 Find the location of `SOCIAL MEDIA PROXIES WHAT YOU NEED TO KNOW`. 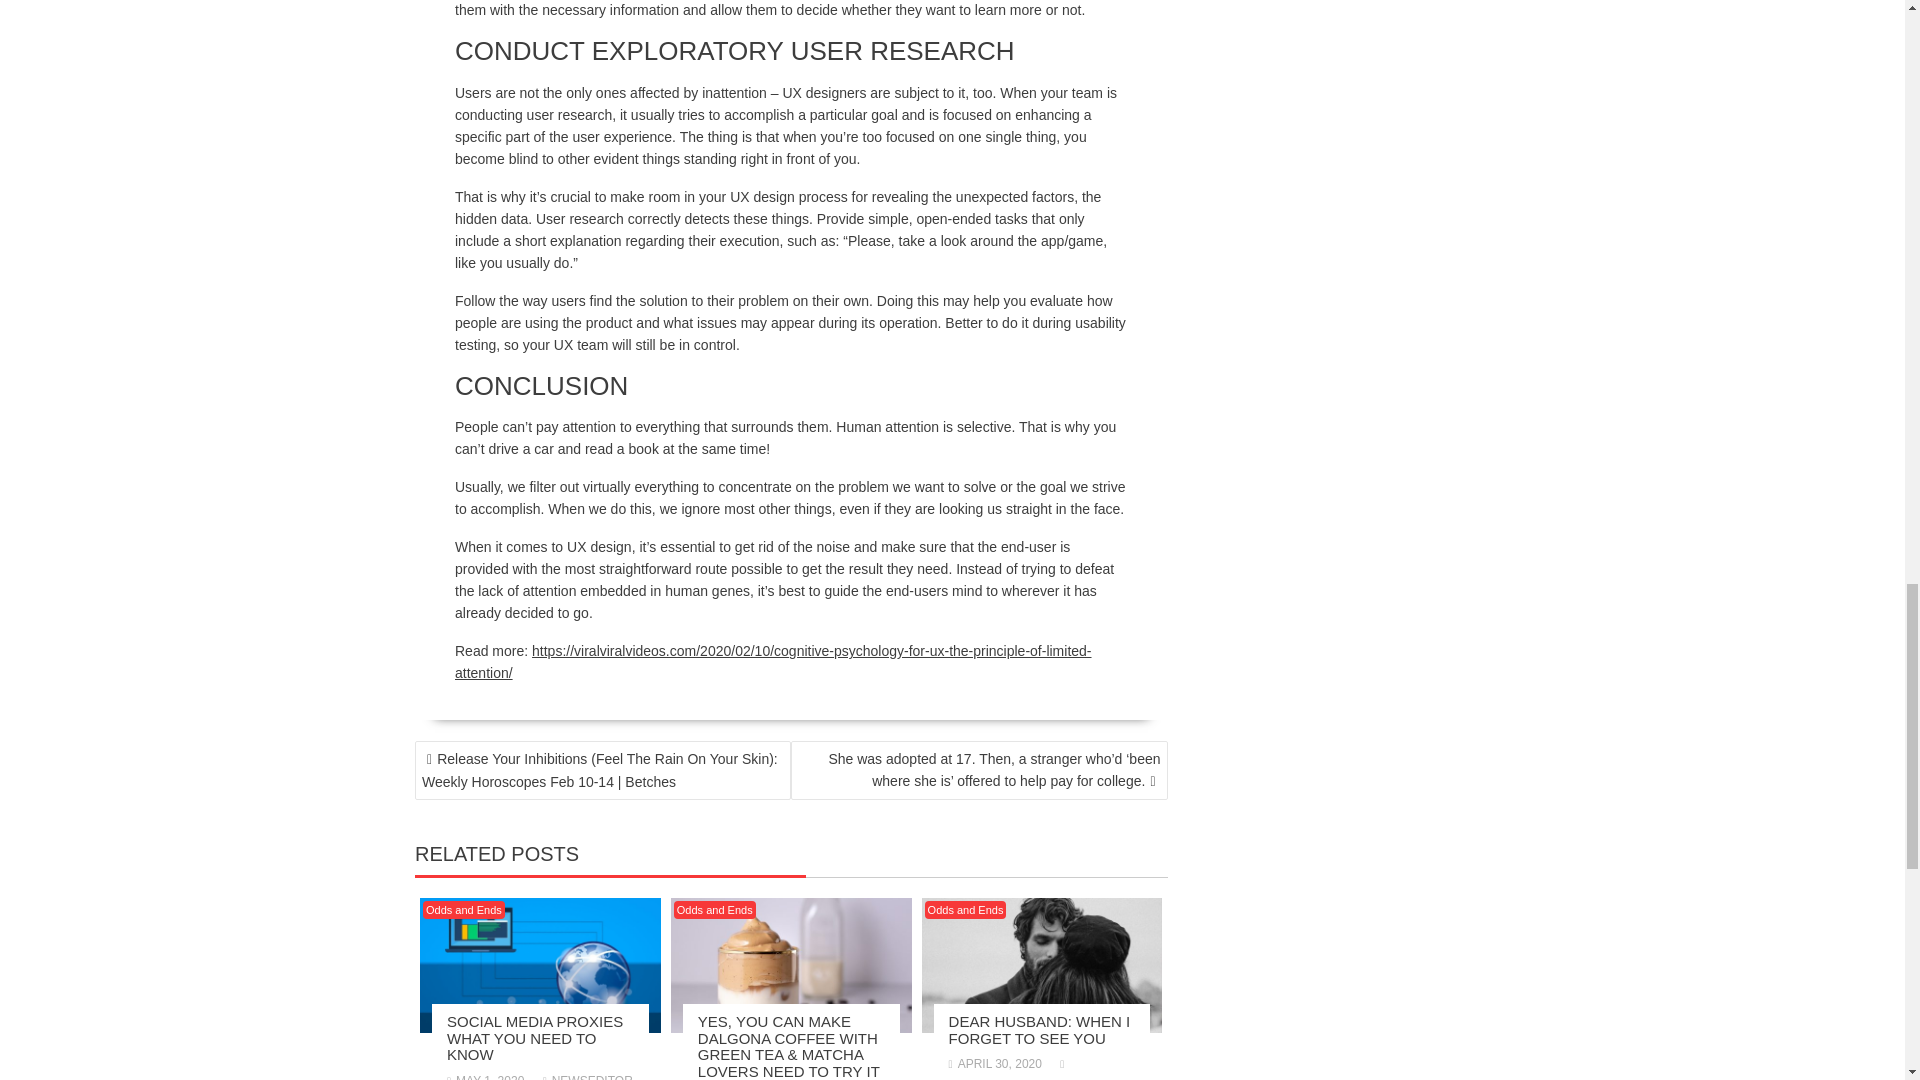

SOCIAL MEDIA PROXIES WHAT YOU NEED TO KNOW is located at coordinates (534, 1038).